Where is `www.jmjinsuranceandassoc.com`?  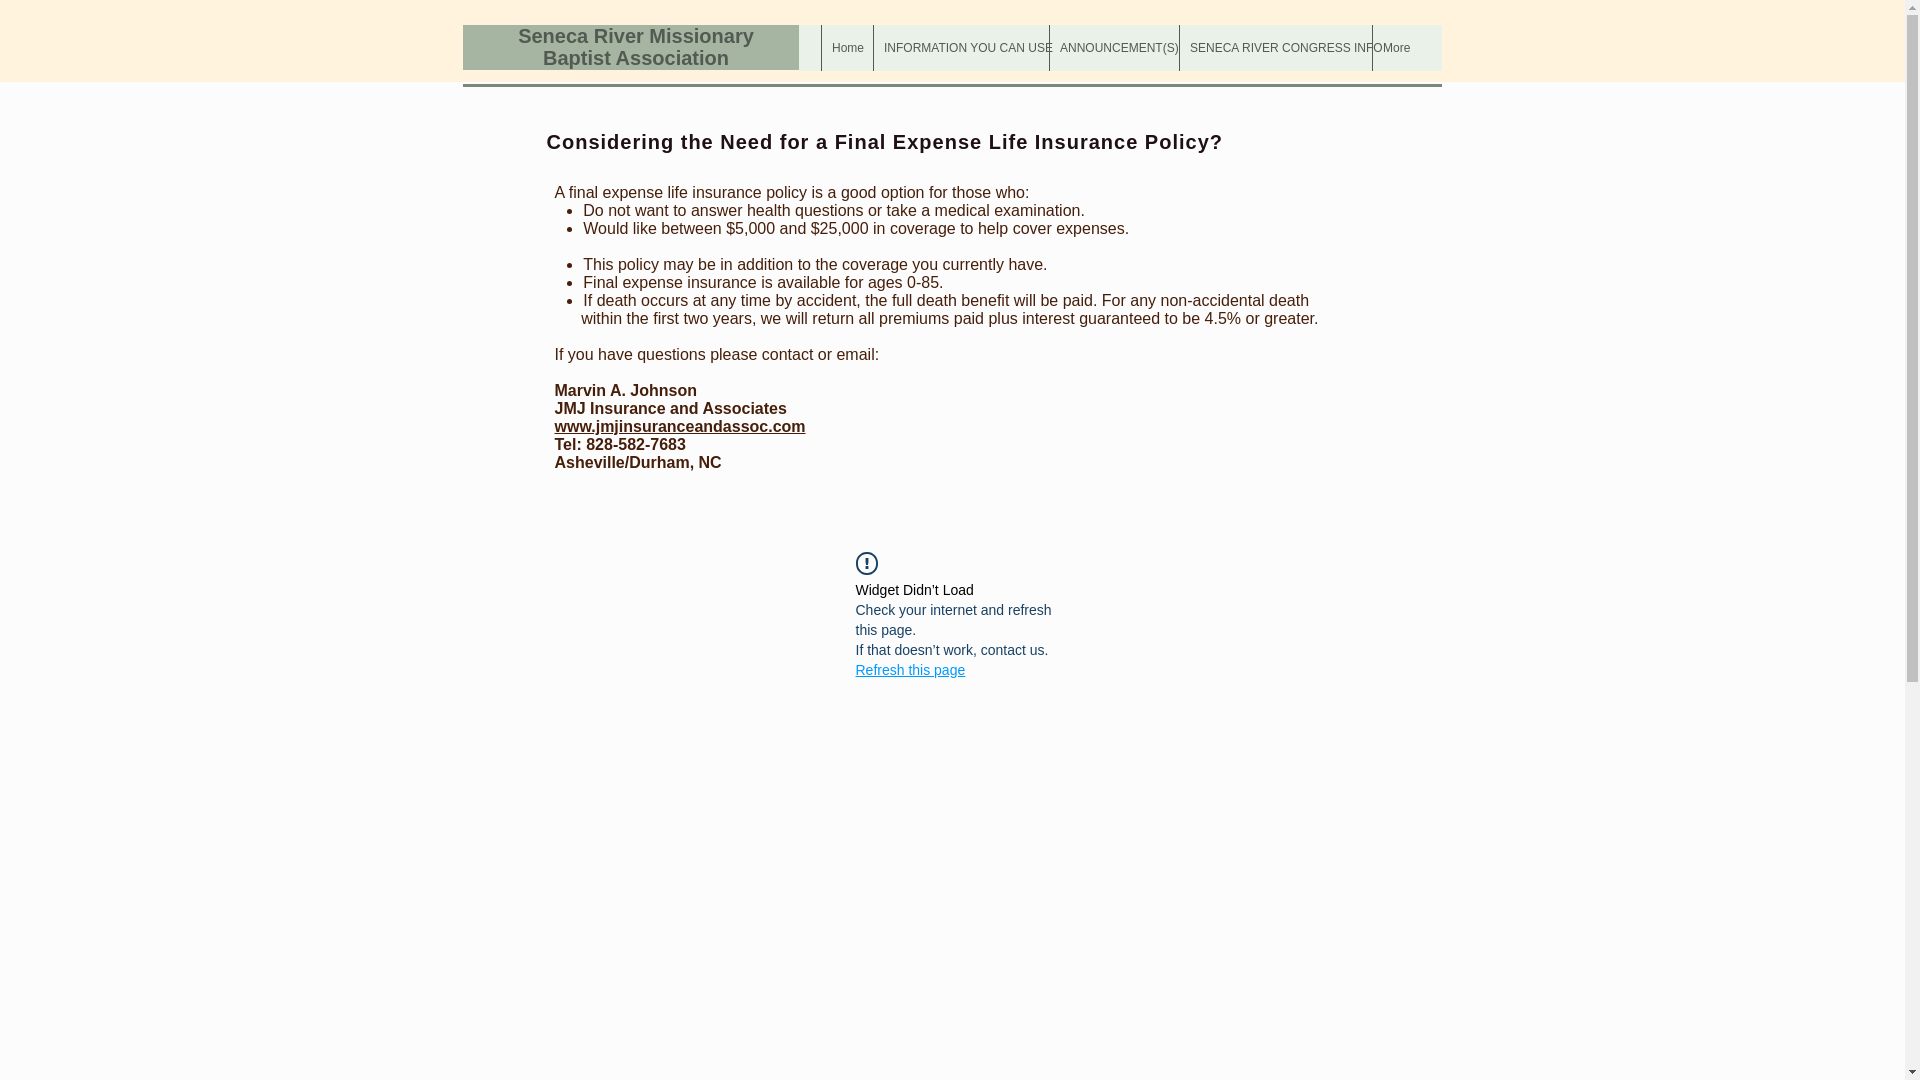
www.jmjinsuranceandassoc.com is located at coordinates (679, 426).